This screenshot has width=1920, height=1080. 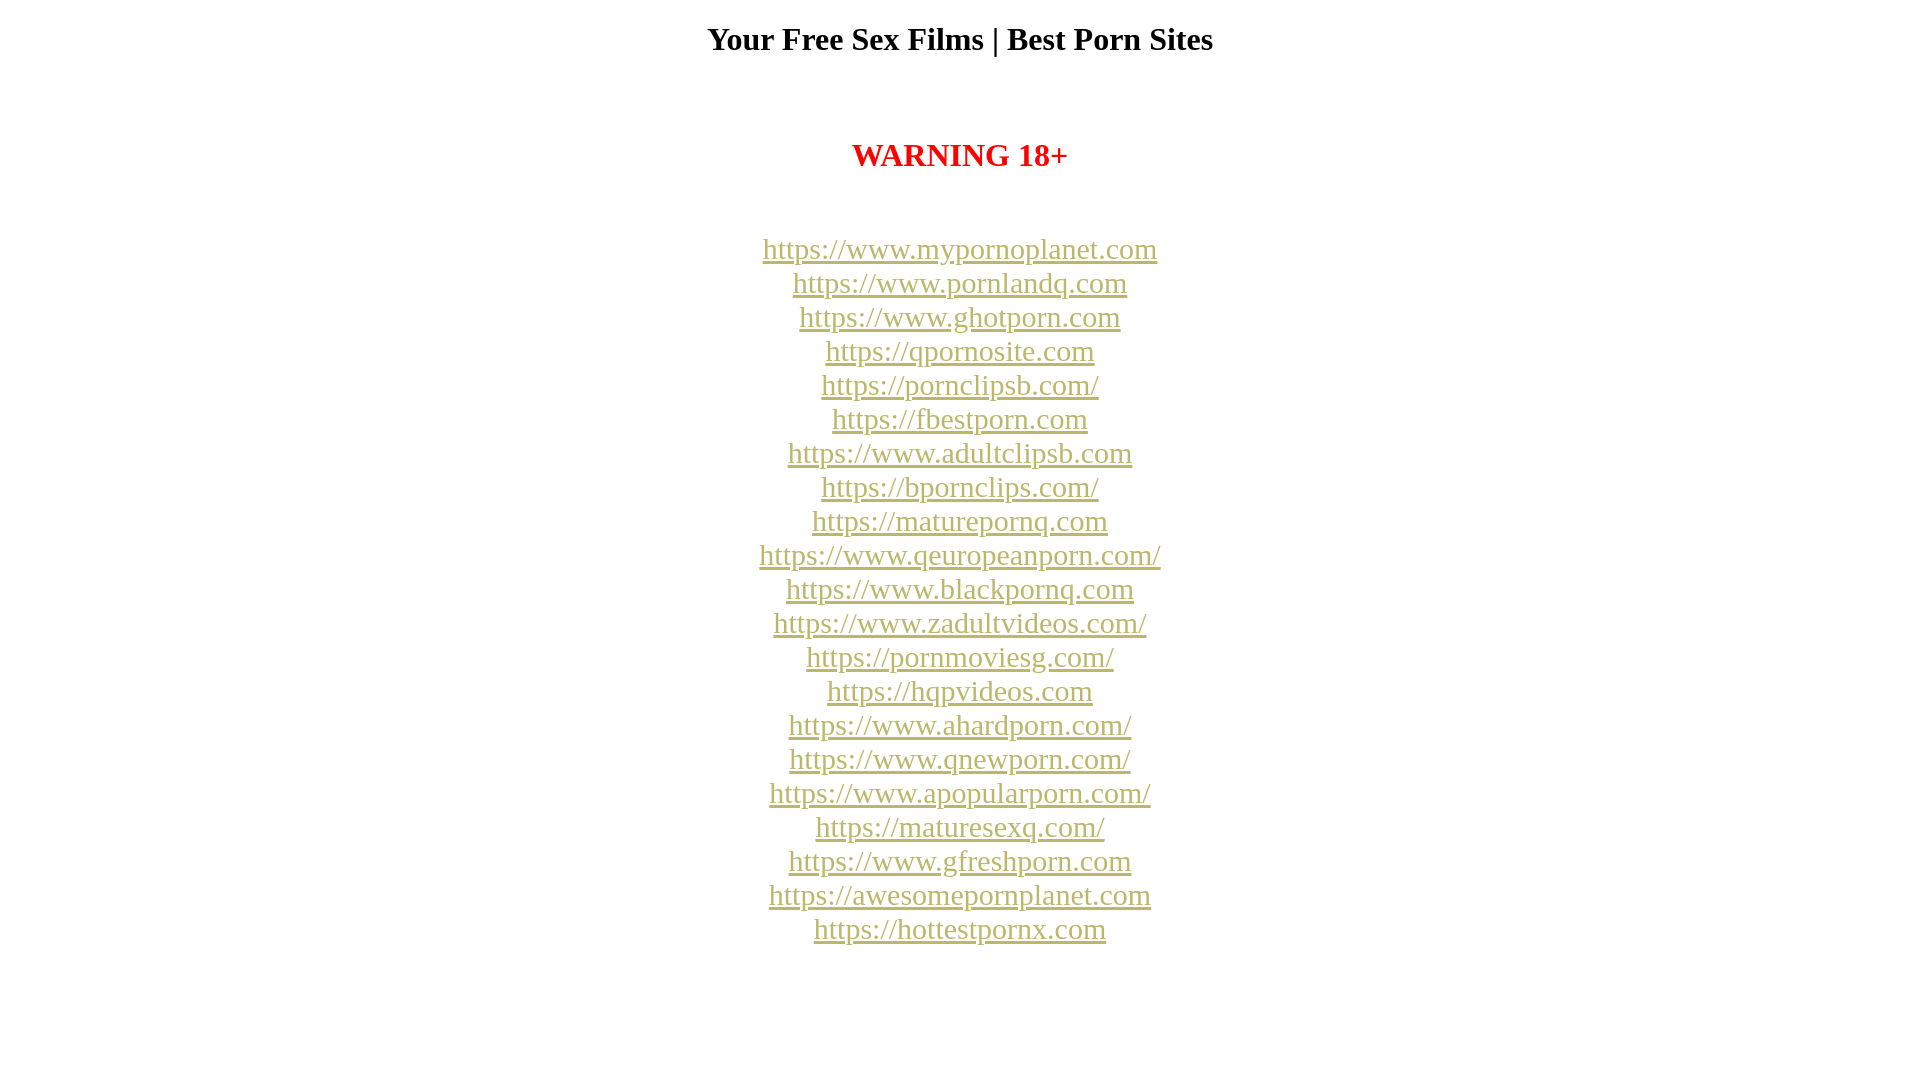 I want to click on https://www.blackpornq.com, so click(x=960, y=588).